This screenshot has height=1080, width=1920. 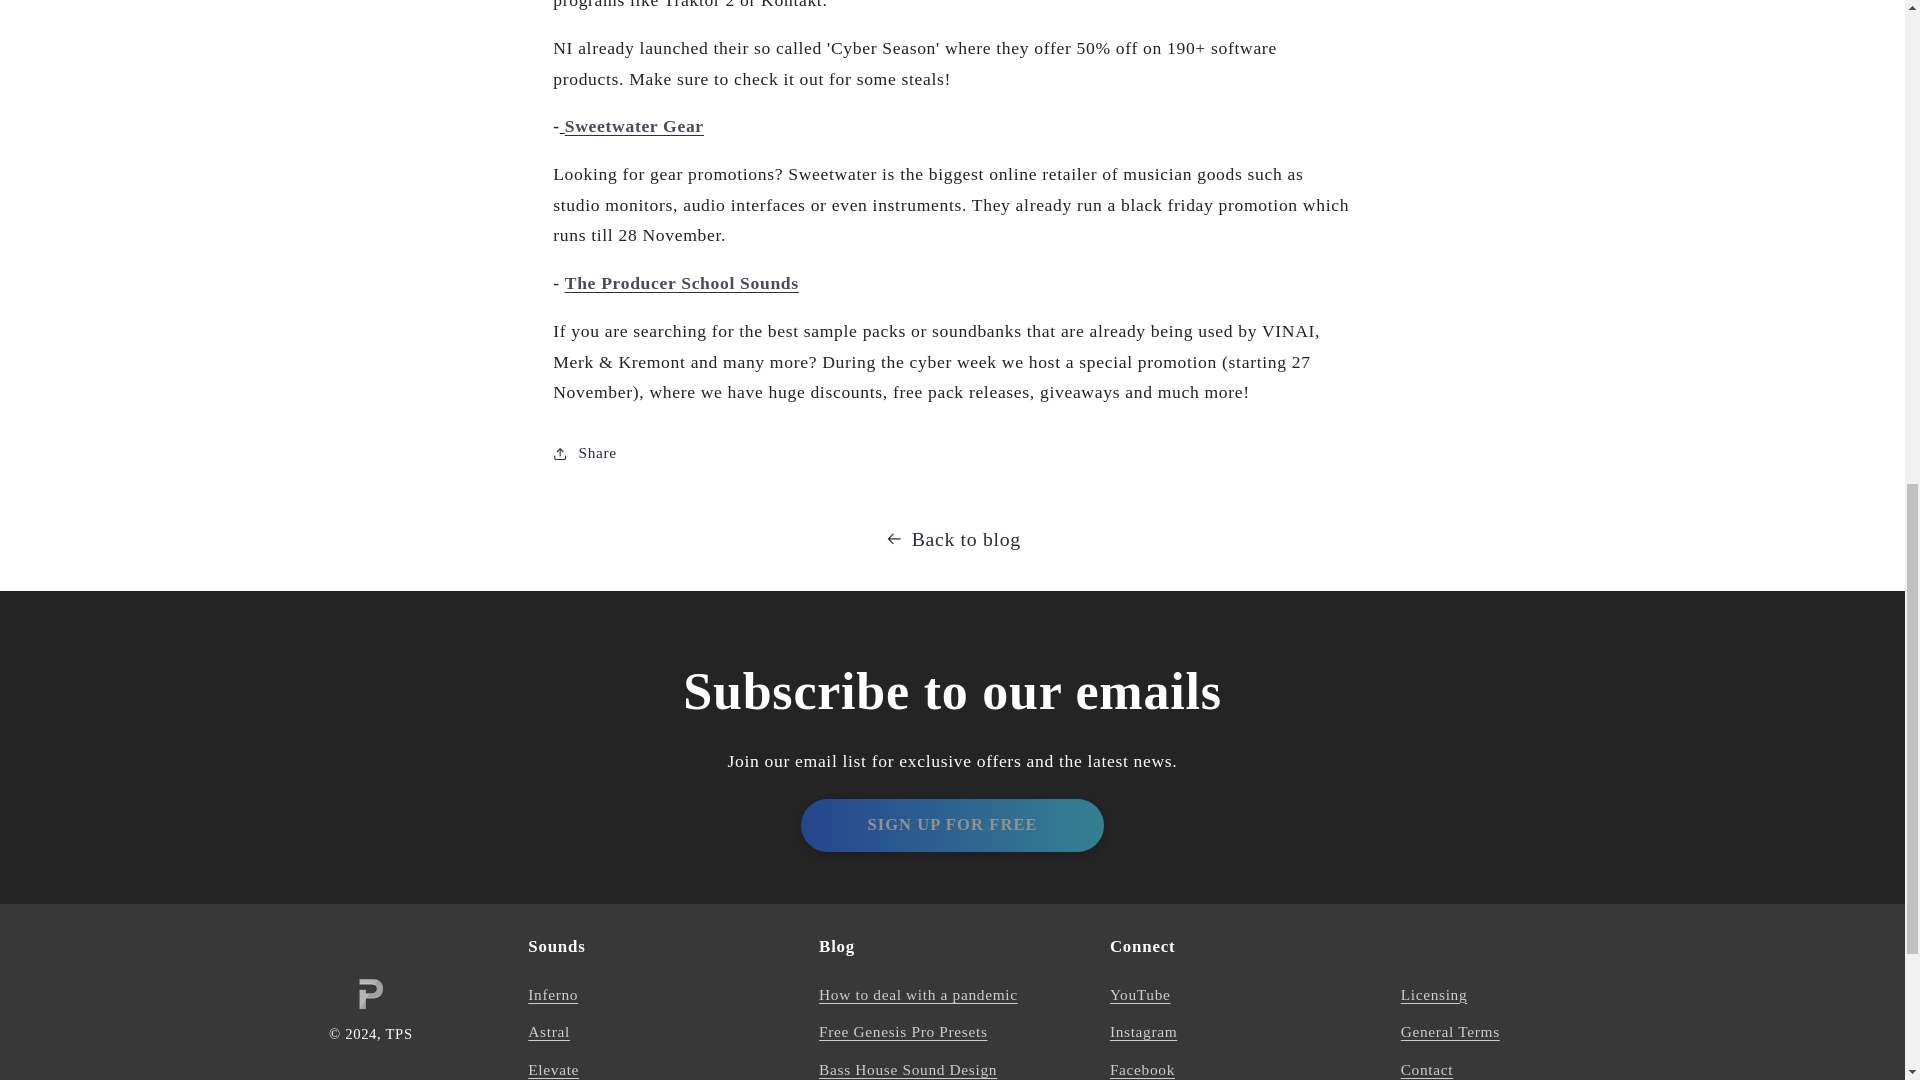 I want to click on SIGN UP FOR FREE, so click(x=951, y=826).